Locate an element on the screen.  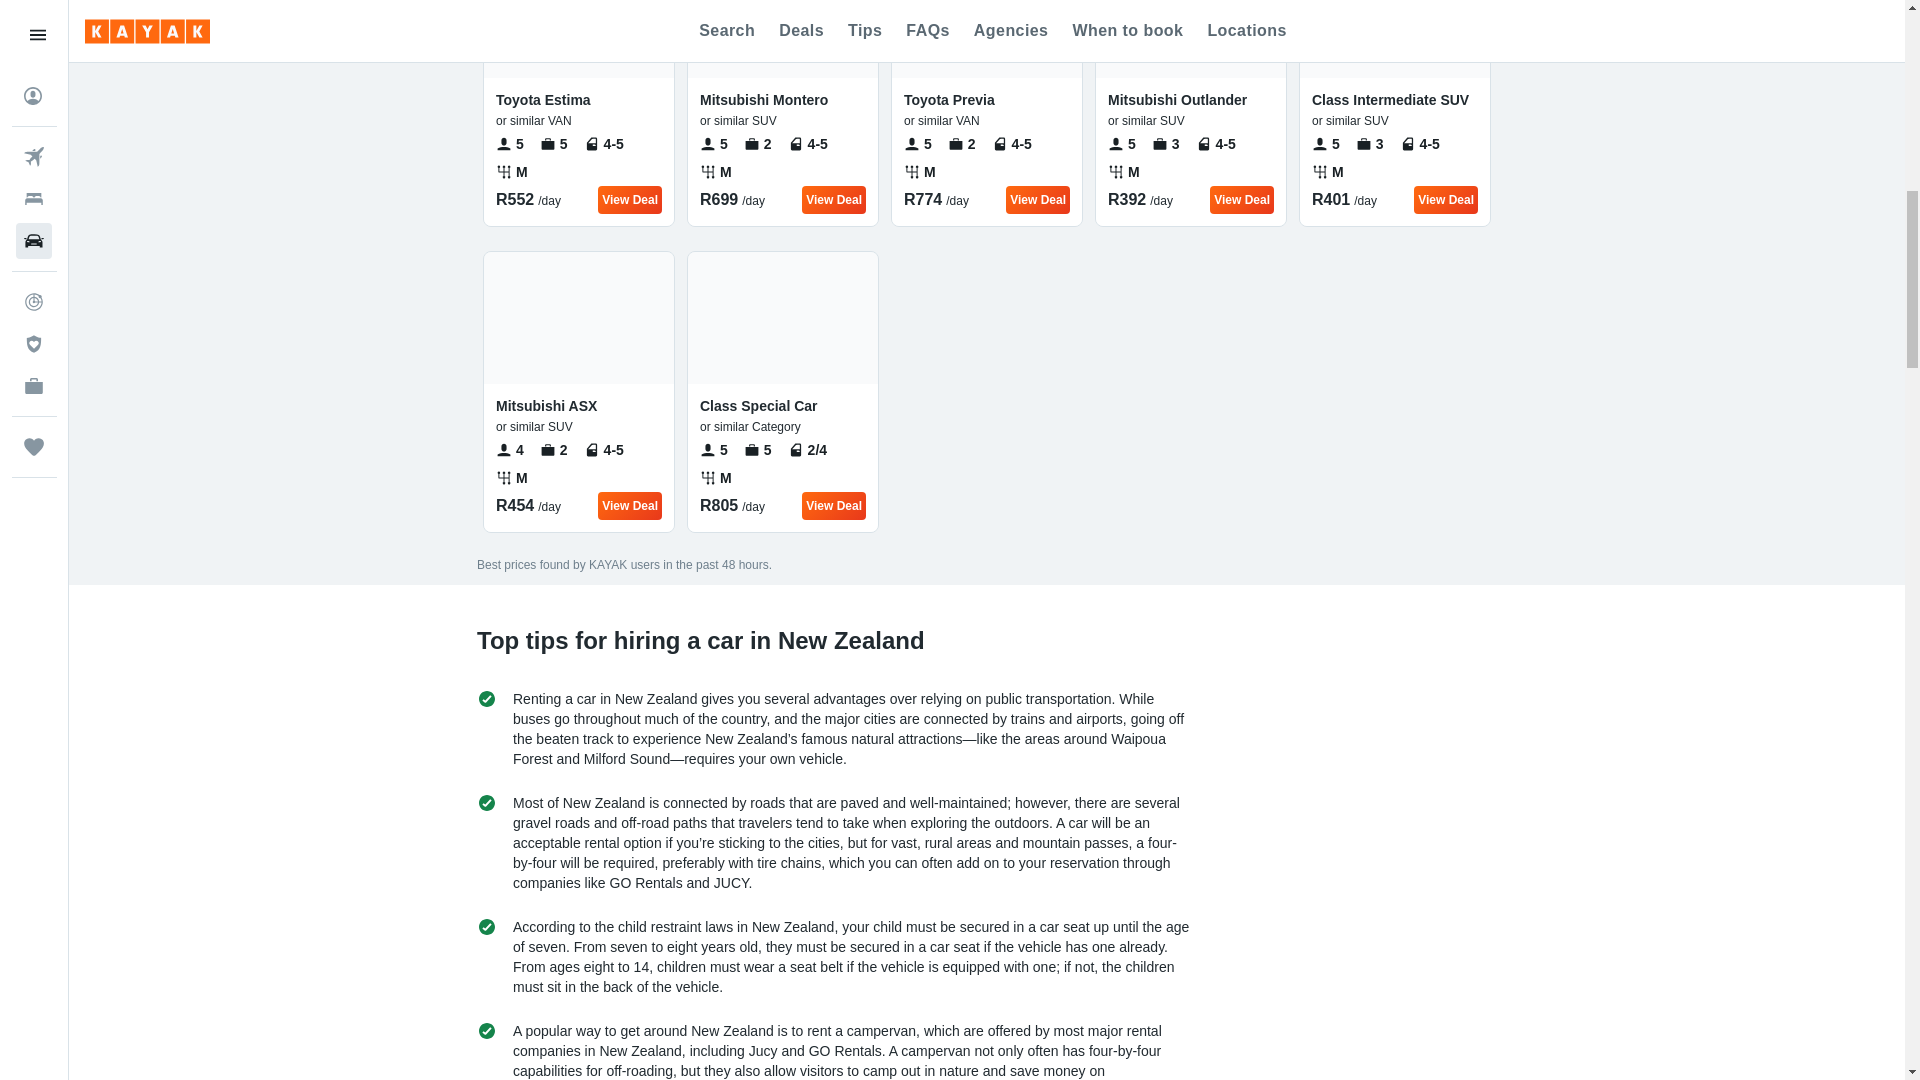
View Deal is located at coordinates (1446, 199).